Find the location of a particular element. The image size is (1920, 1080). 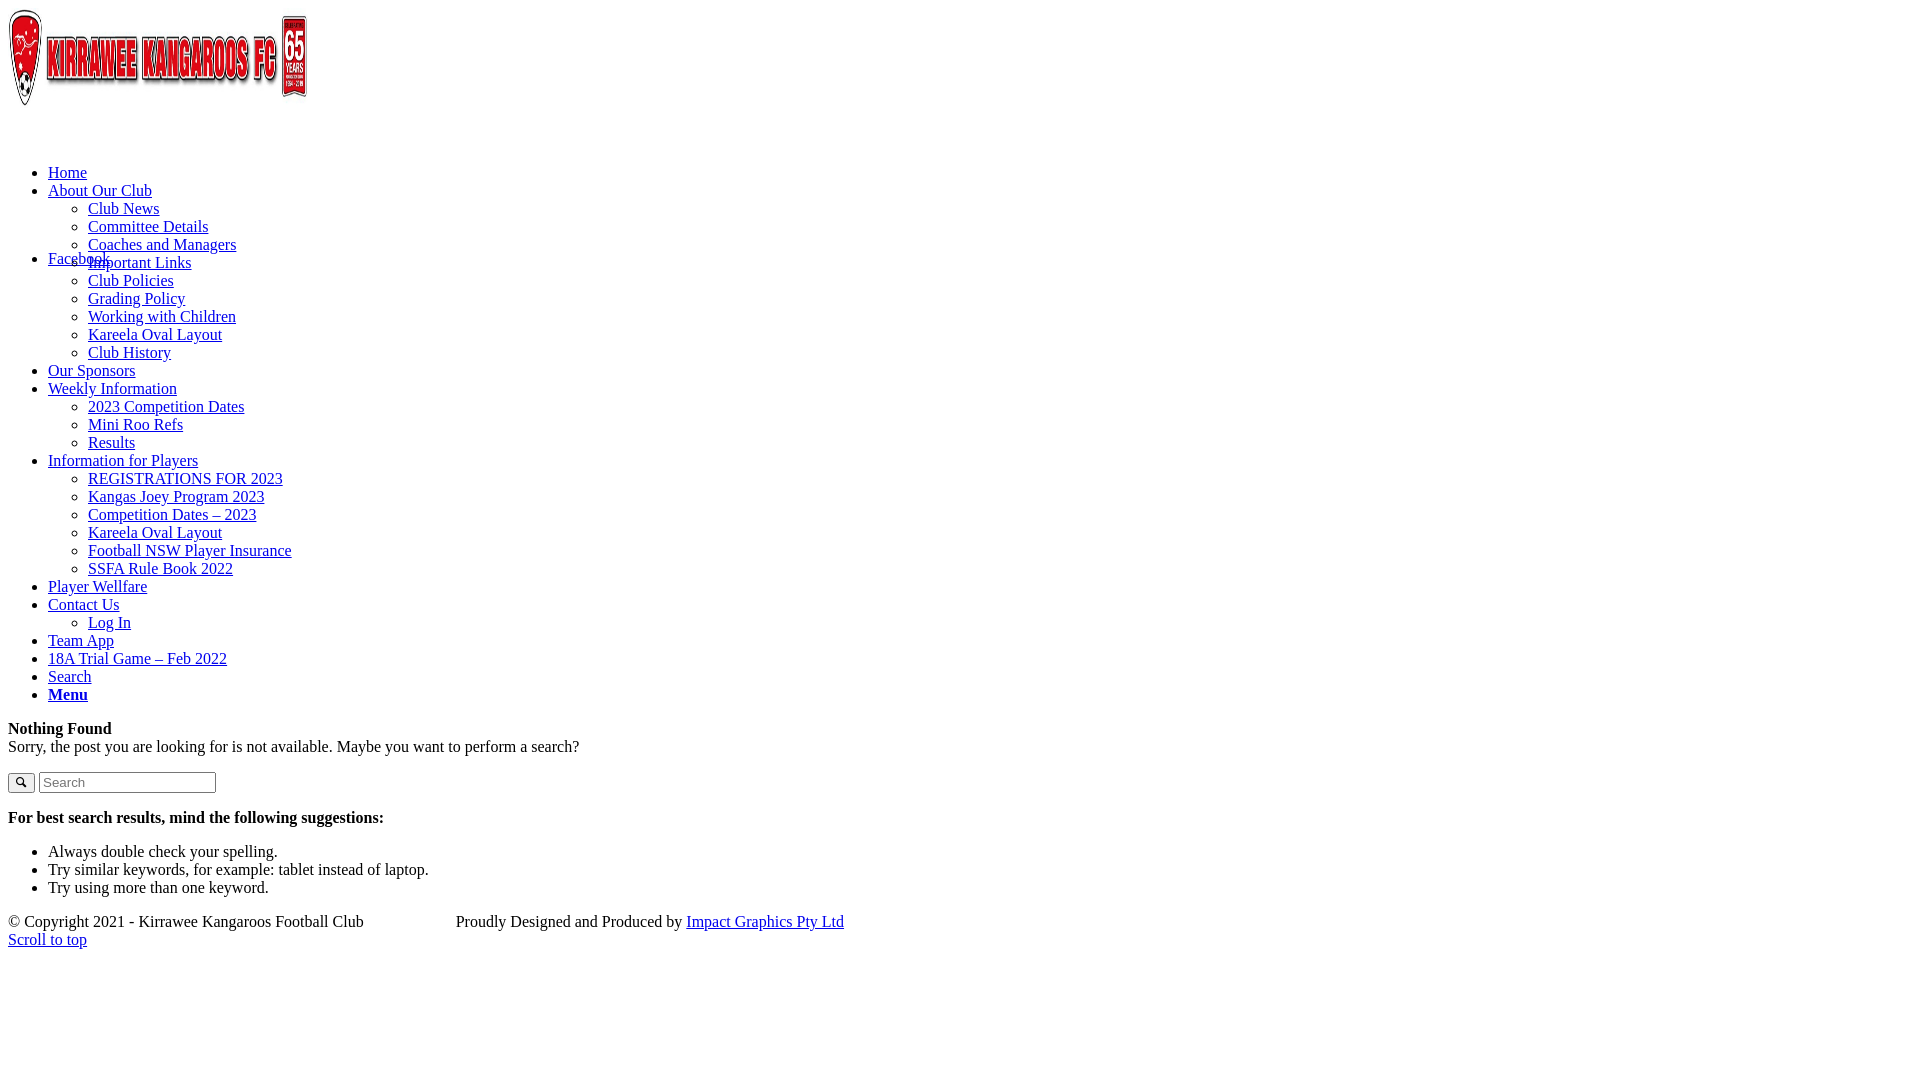

Coaches and Managers is located at coordinates (162, 244).